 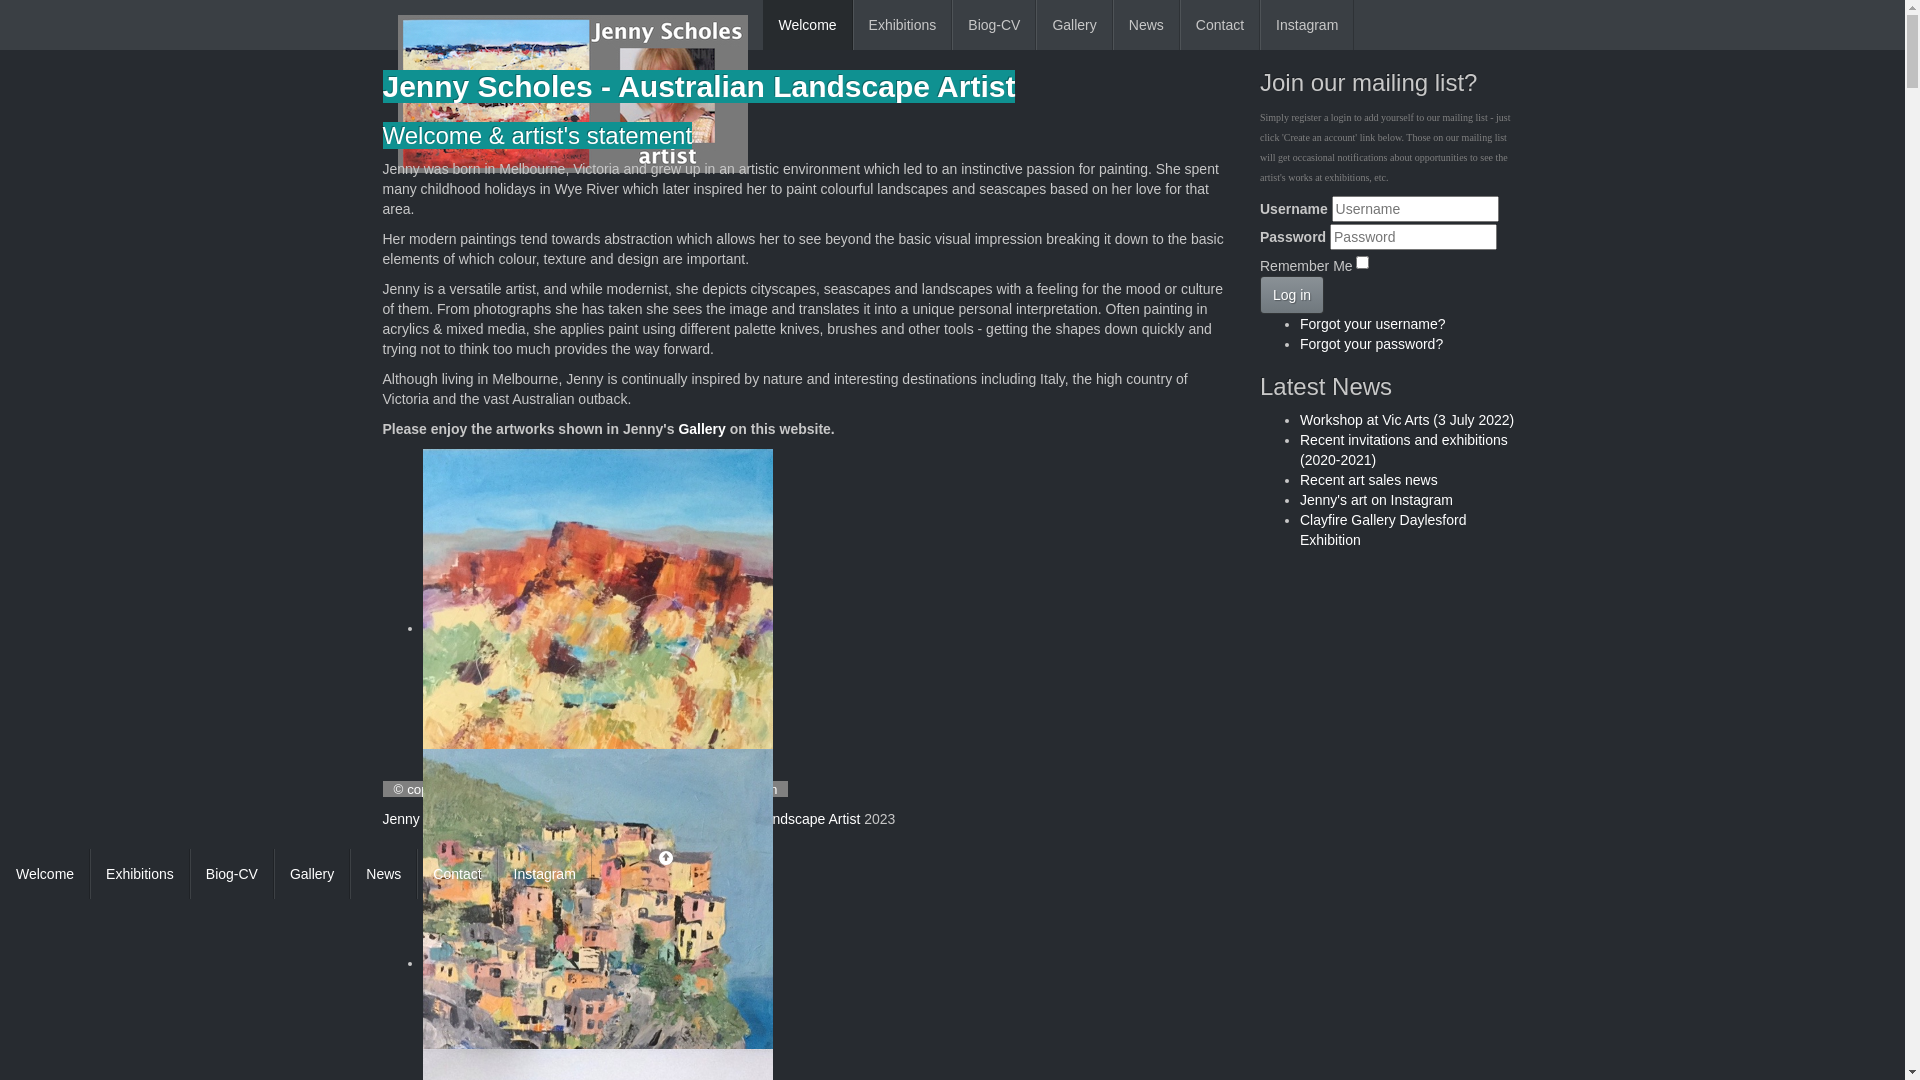 What do you see at coordinates (1373, 324) in the screenshot?
I see `Forgot your username?` at bounding box center [1373, 324].